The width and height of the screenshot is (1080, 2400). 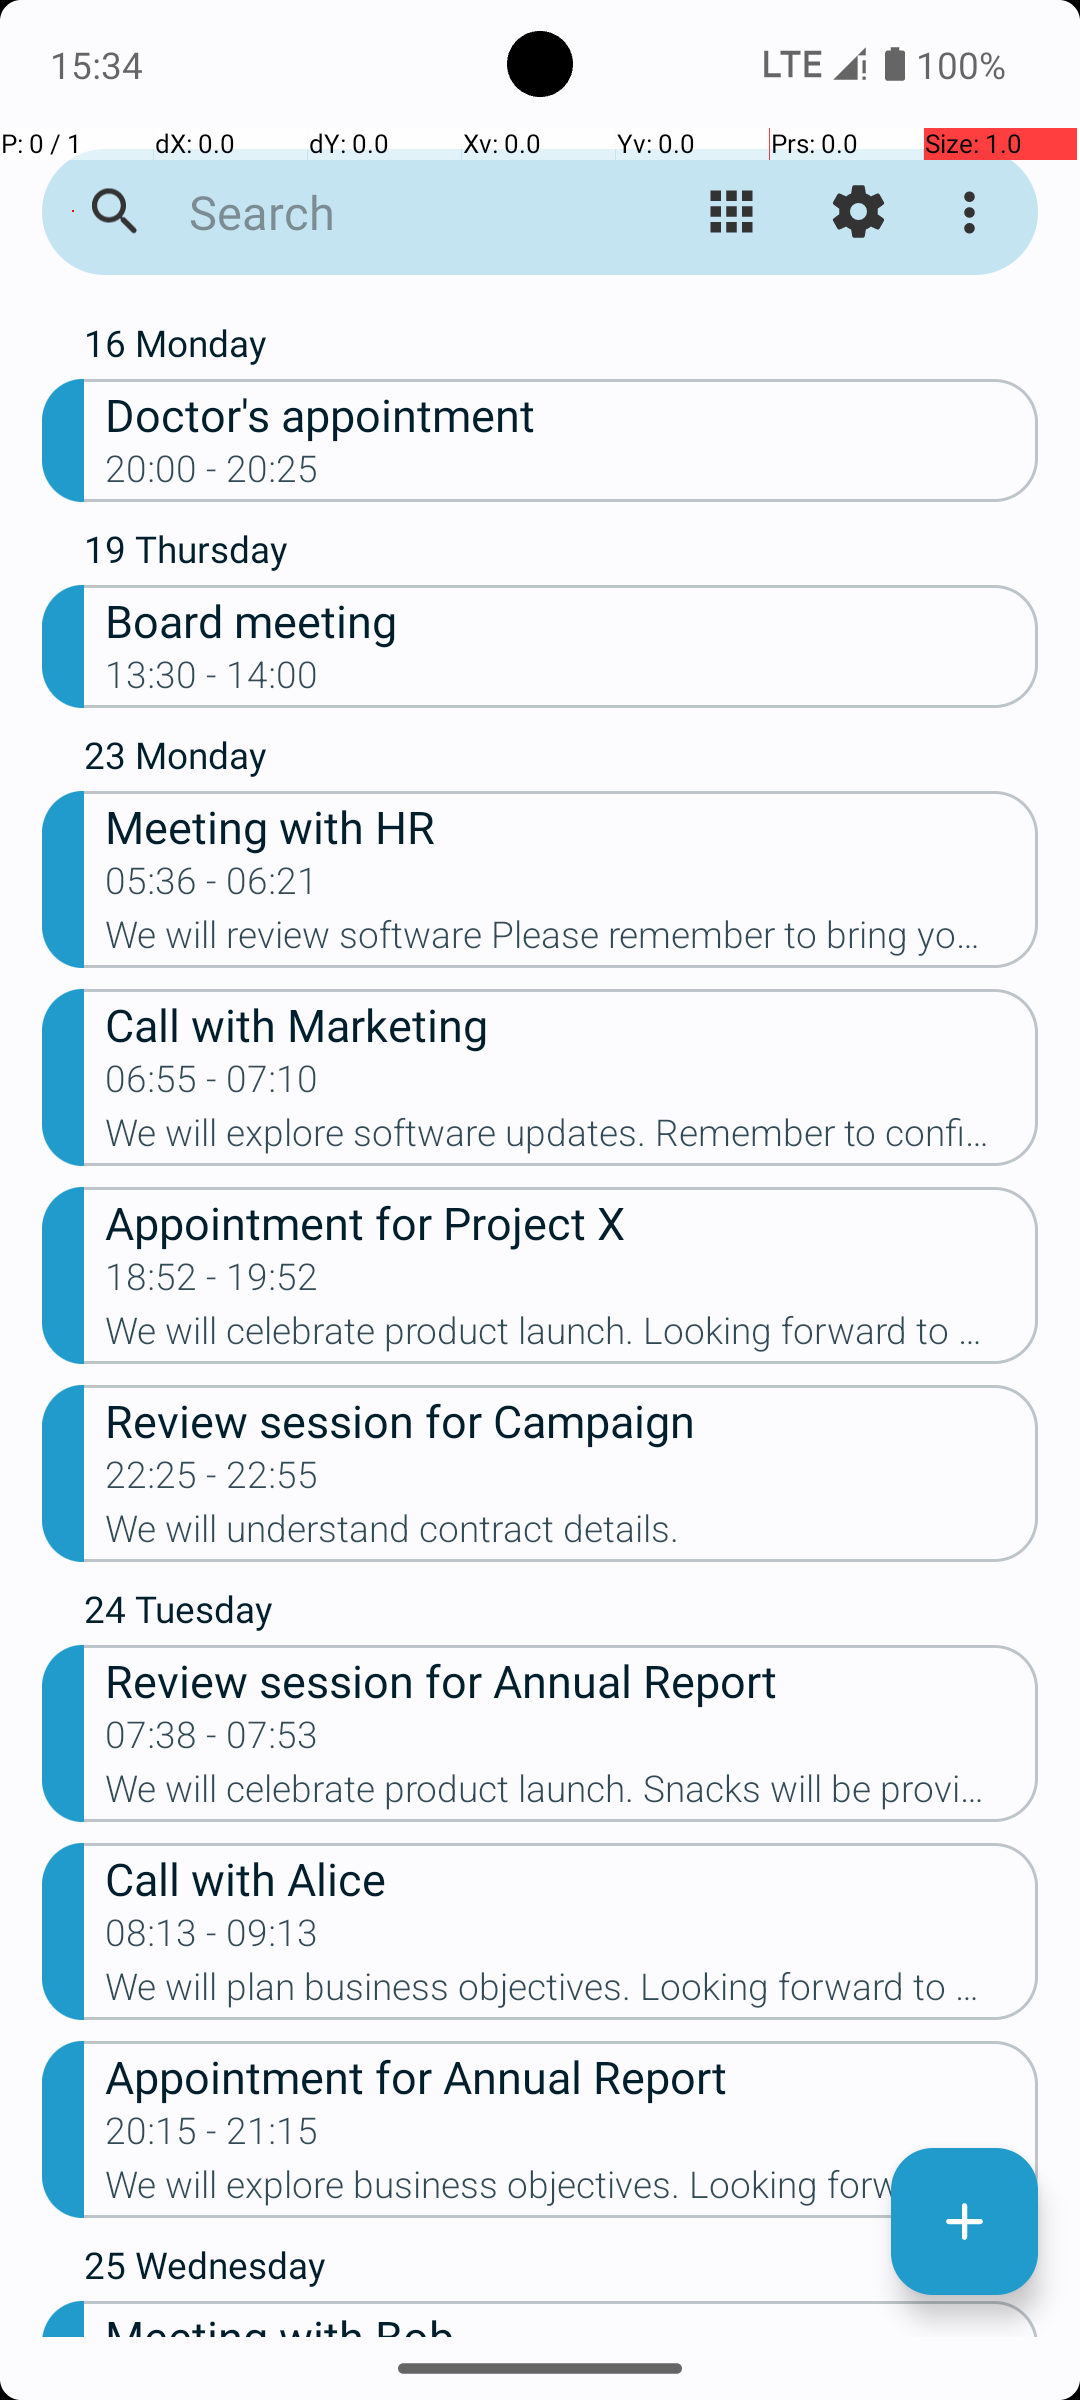 I want to click on Board meeting, so click(x=572, y=620).